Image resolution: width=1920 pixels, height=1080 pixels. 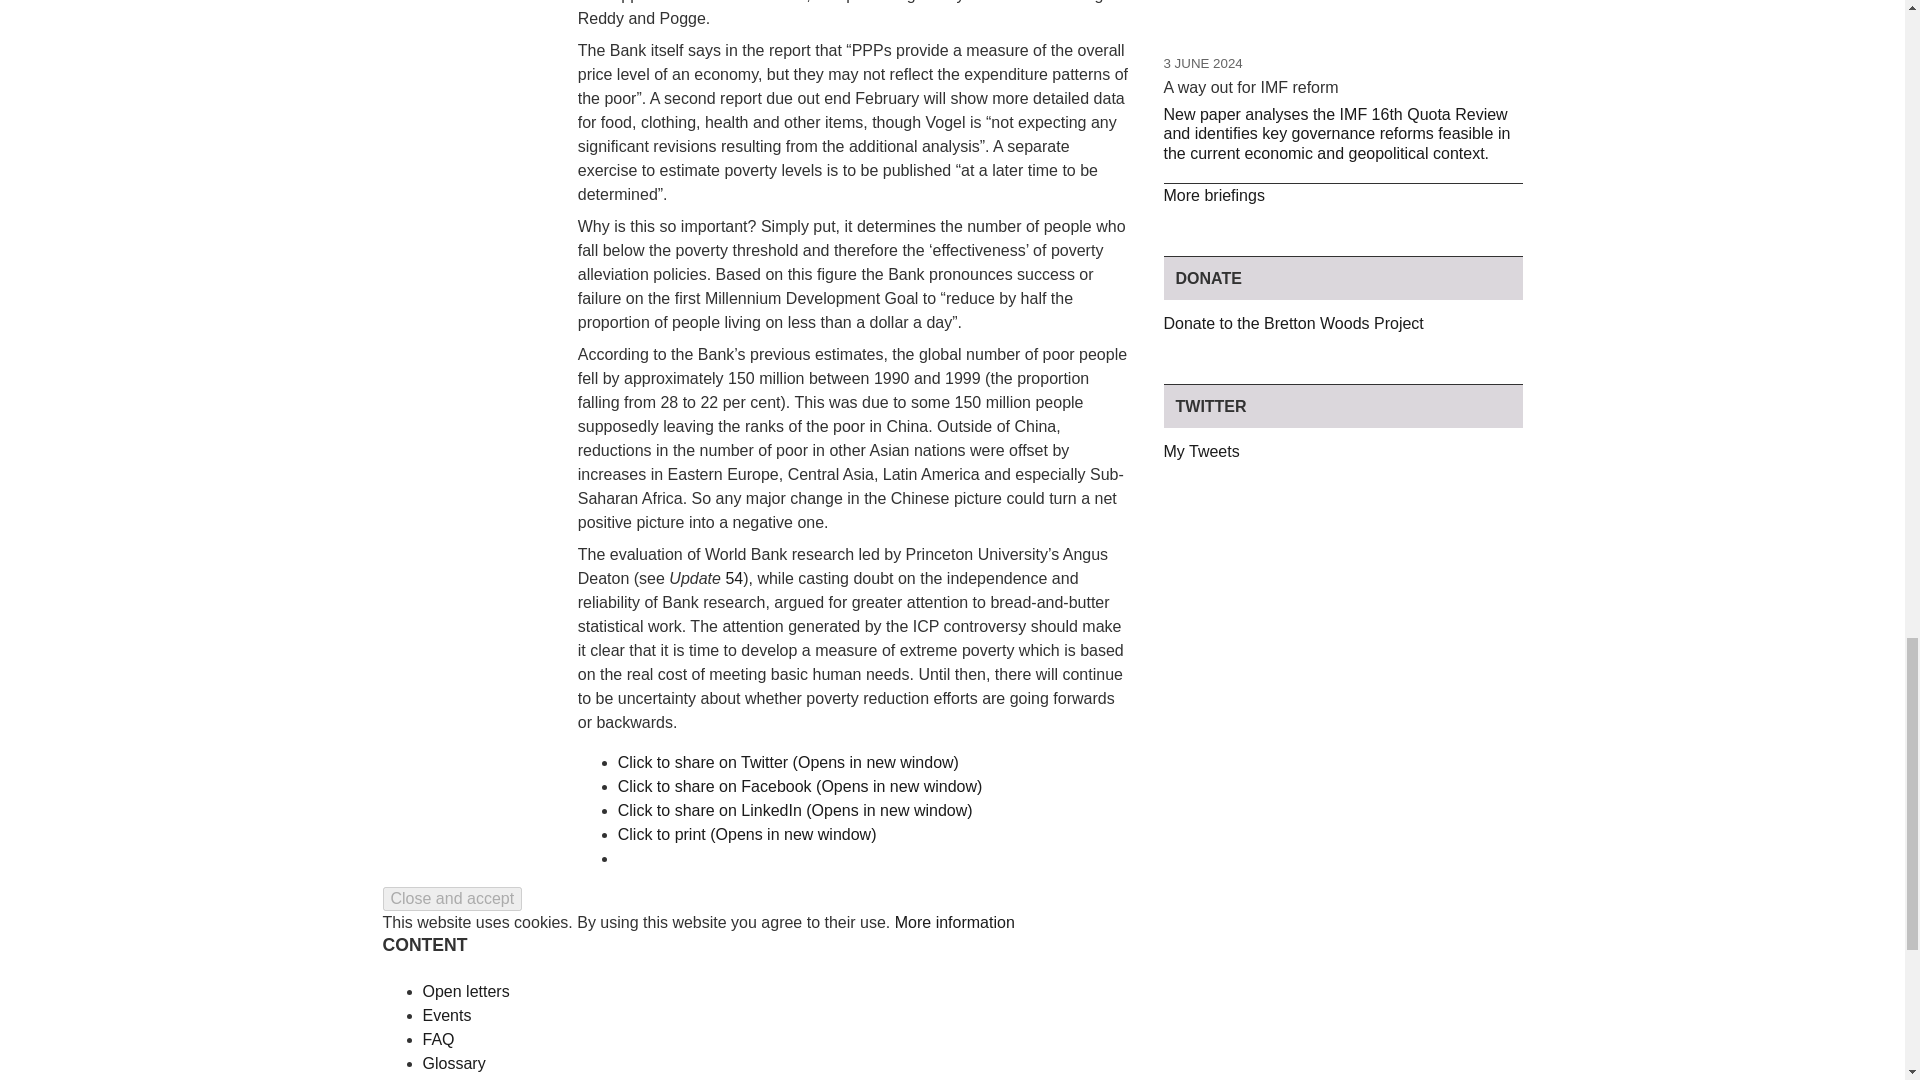 I want to click on Click to share on Facebook, so click(x=800, y=786).